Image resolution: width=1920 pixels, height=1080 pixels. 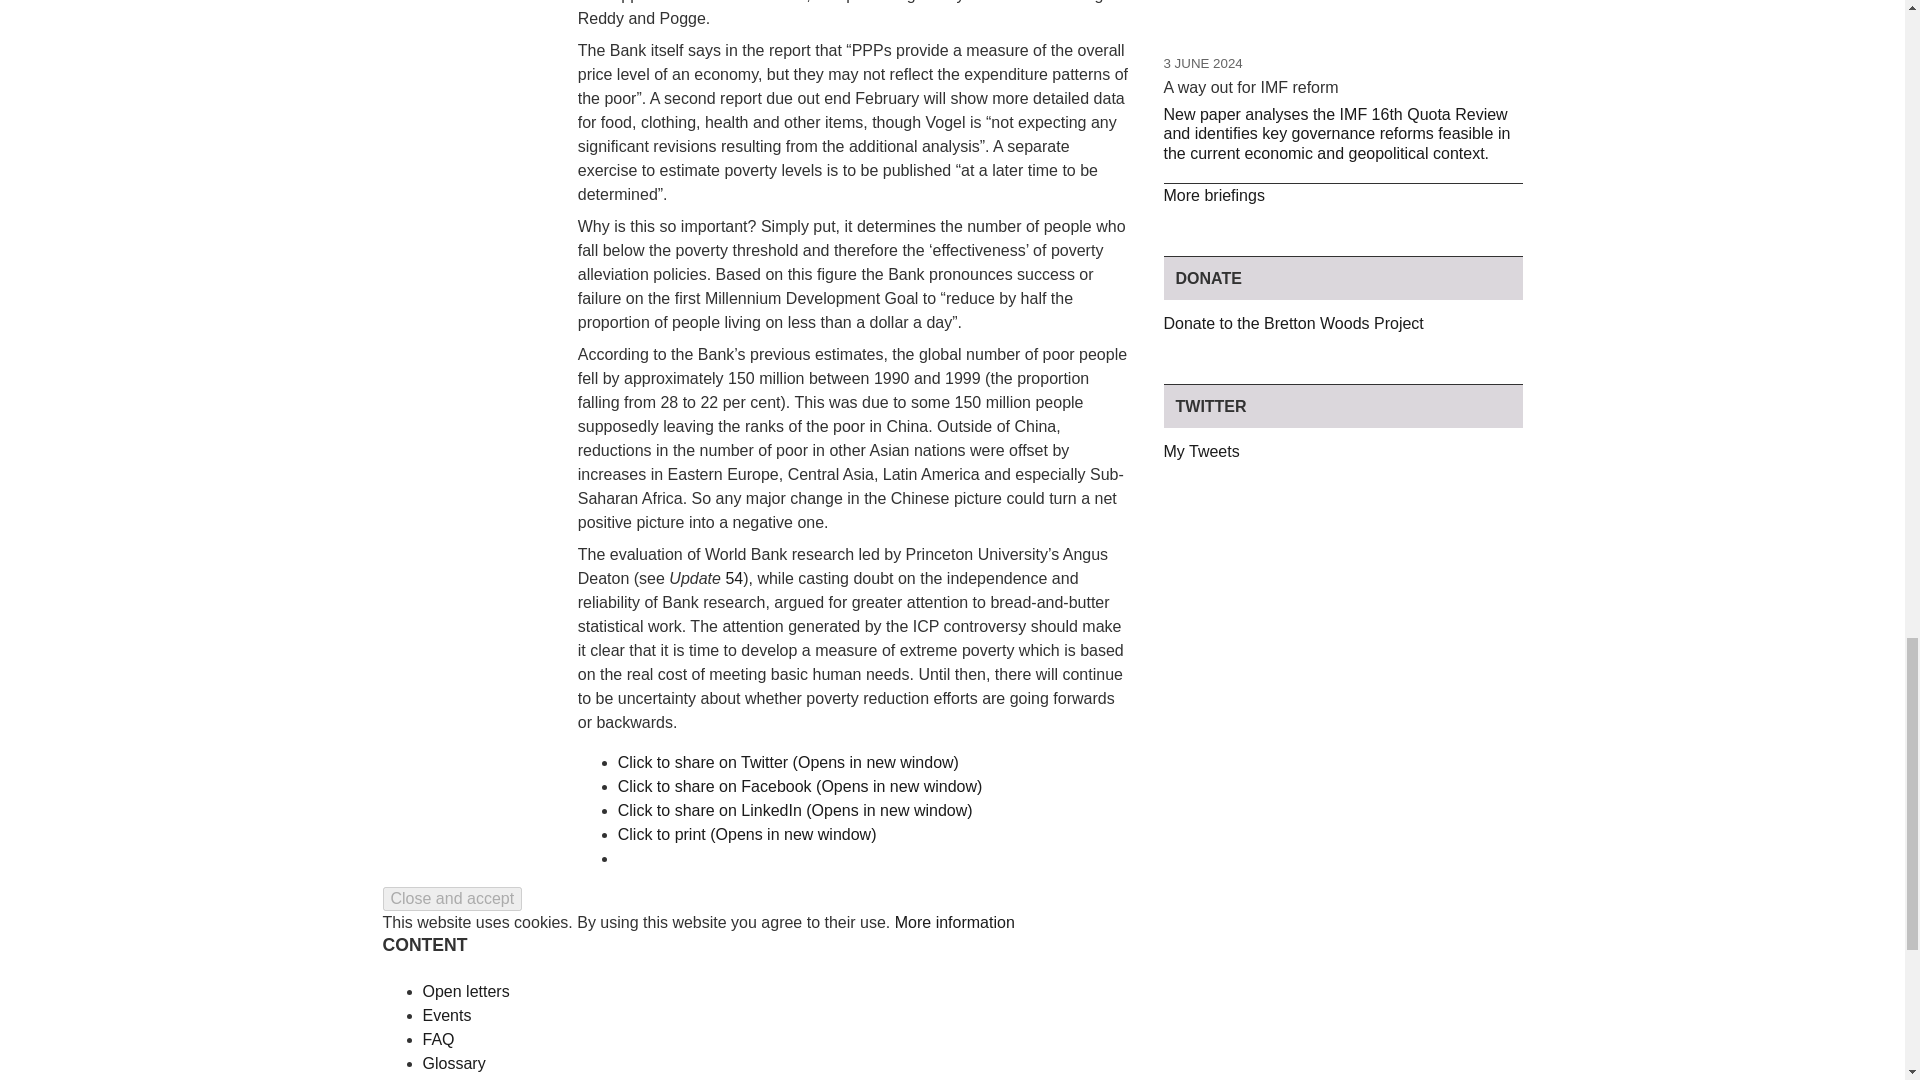 I want to click on Click to share on Facebook, so click(x=800, y=786).